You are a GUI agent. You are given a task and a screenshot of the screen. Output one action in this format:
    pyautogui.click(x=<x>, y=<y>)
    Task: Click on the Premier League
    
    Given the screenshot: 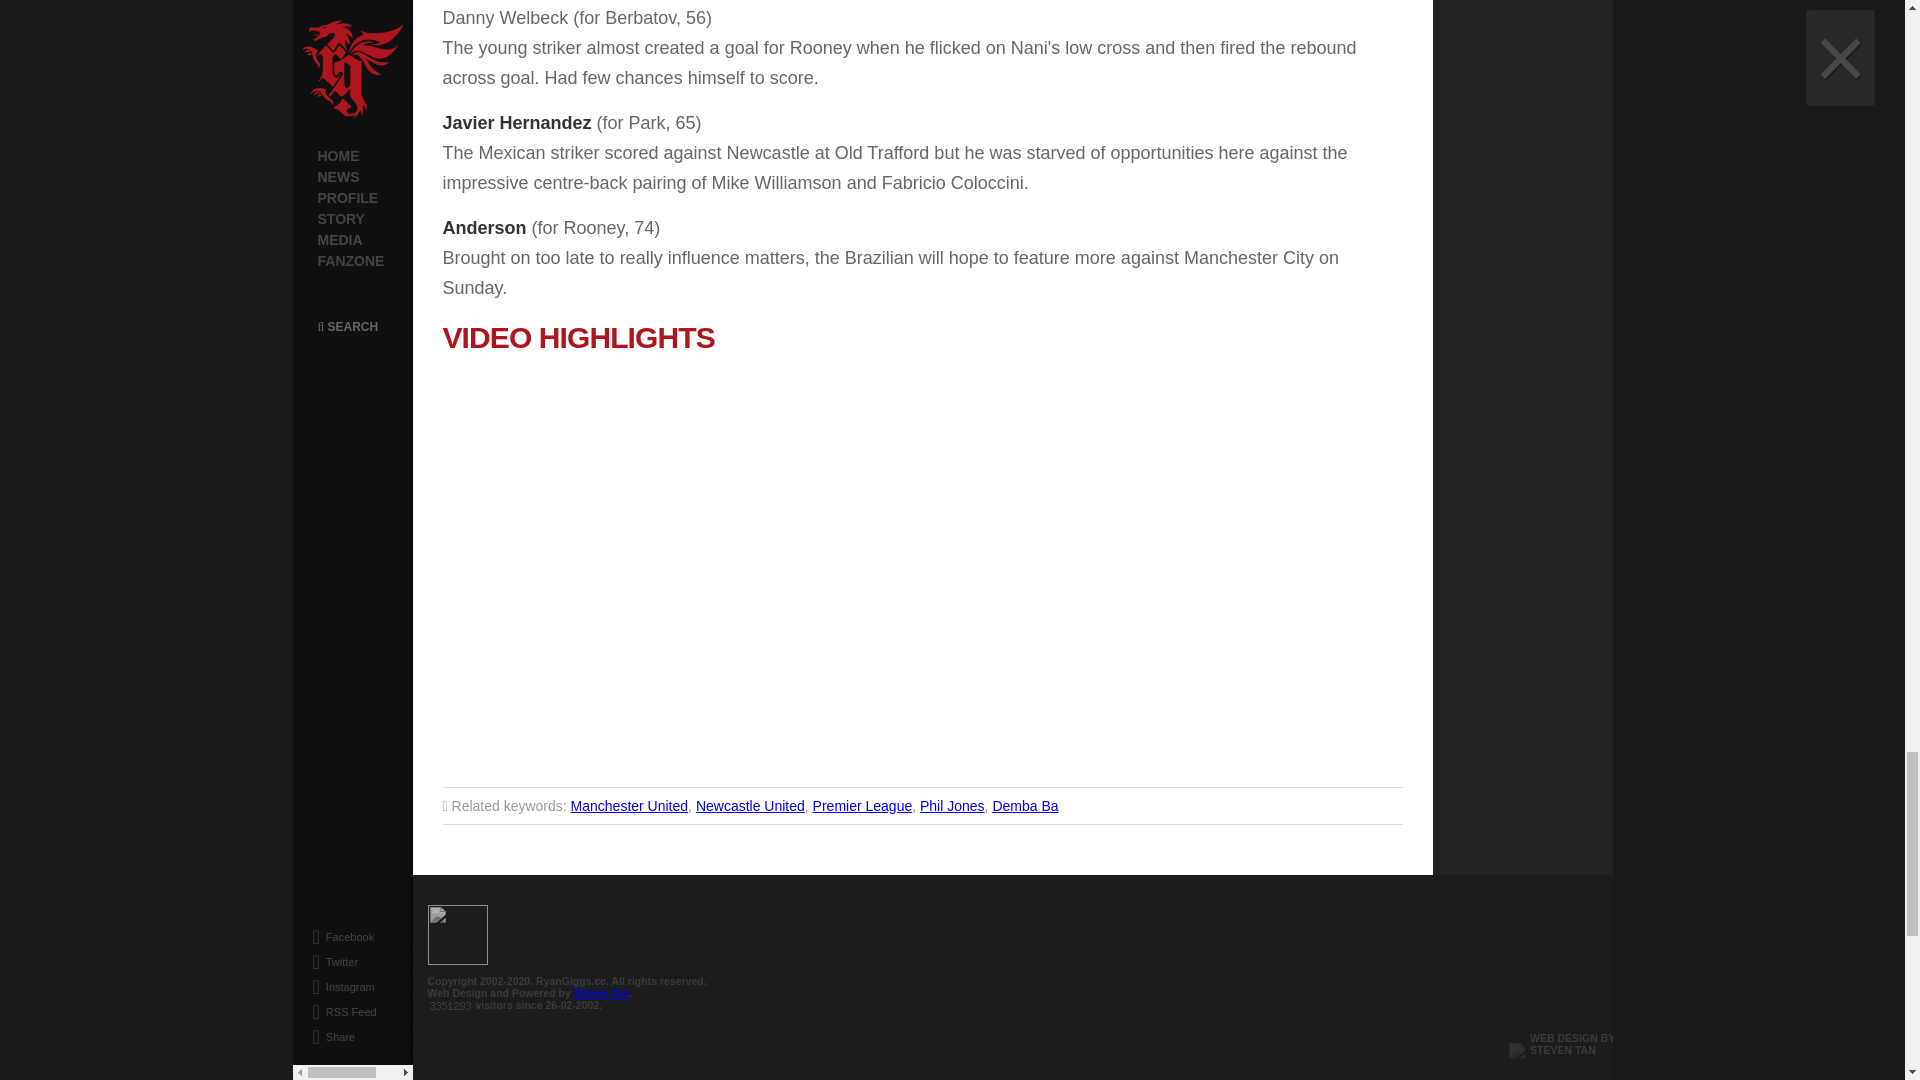 What is the action you would take?
    pyautogui.click(x=862, y=806)
    